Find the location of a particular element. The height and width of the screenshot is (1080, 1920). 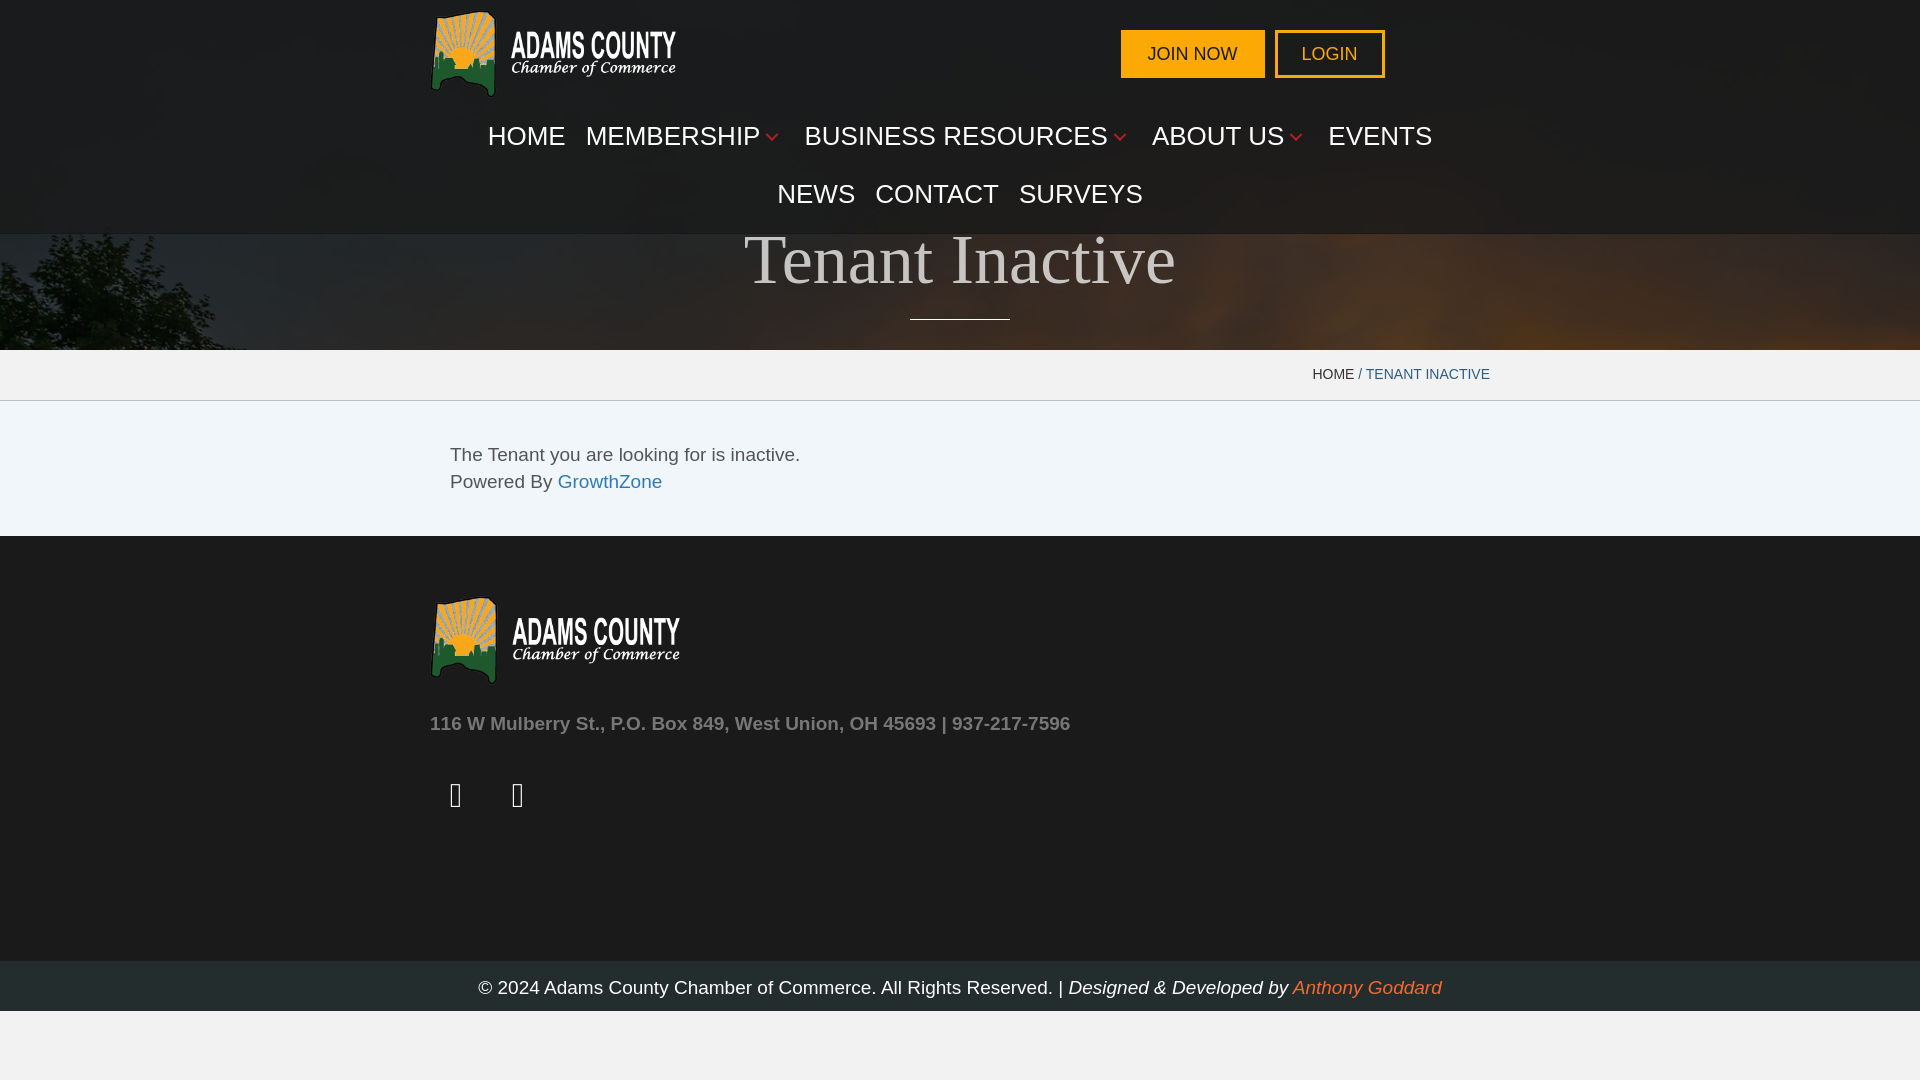

MEMBERSHIP is located at coordinates (685, 137).